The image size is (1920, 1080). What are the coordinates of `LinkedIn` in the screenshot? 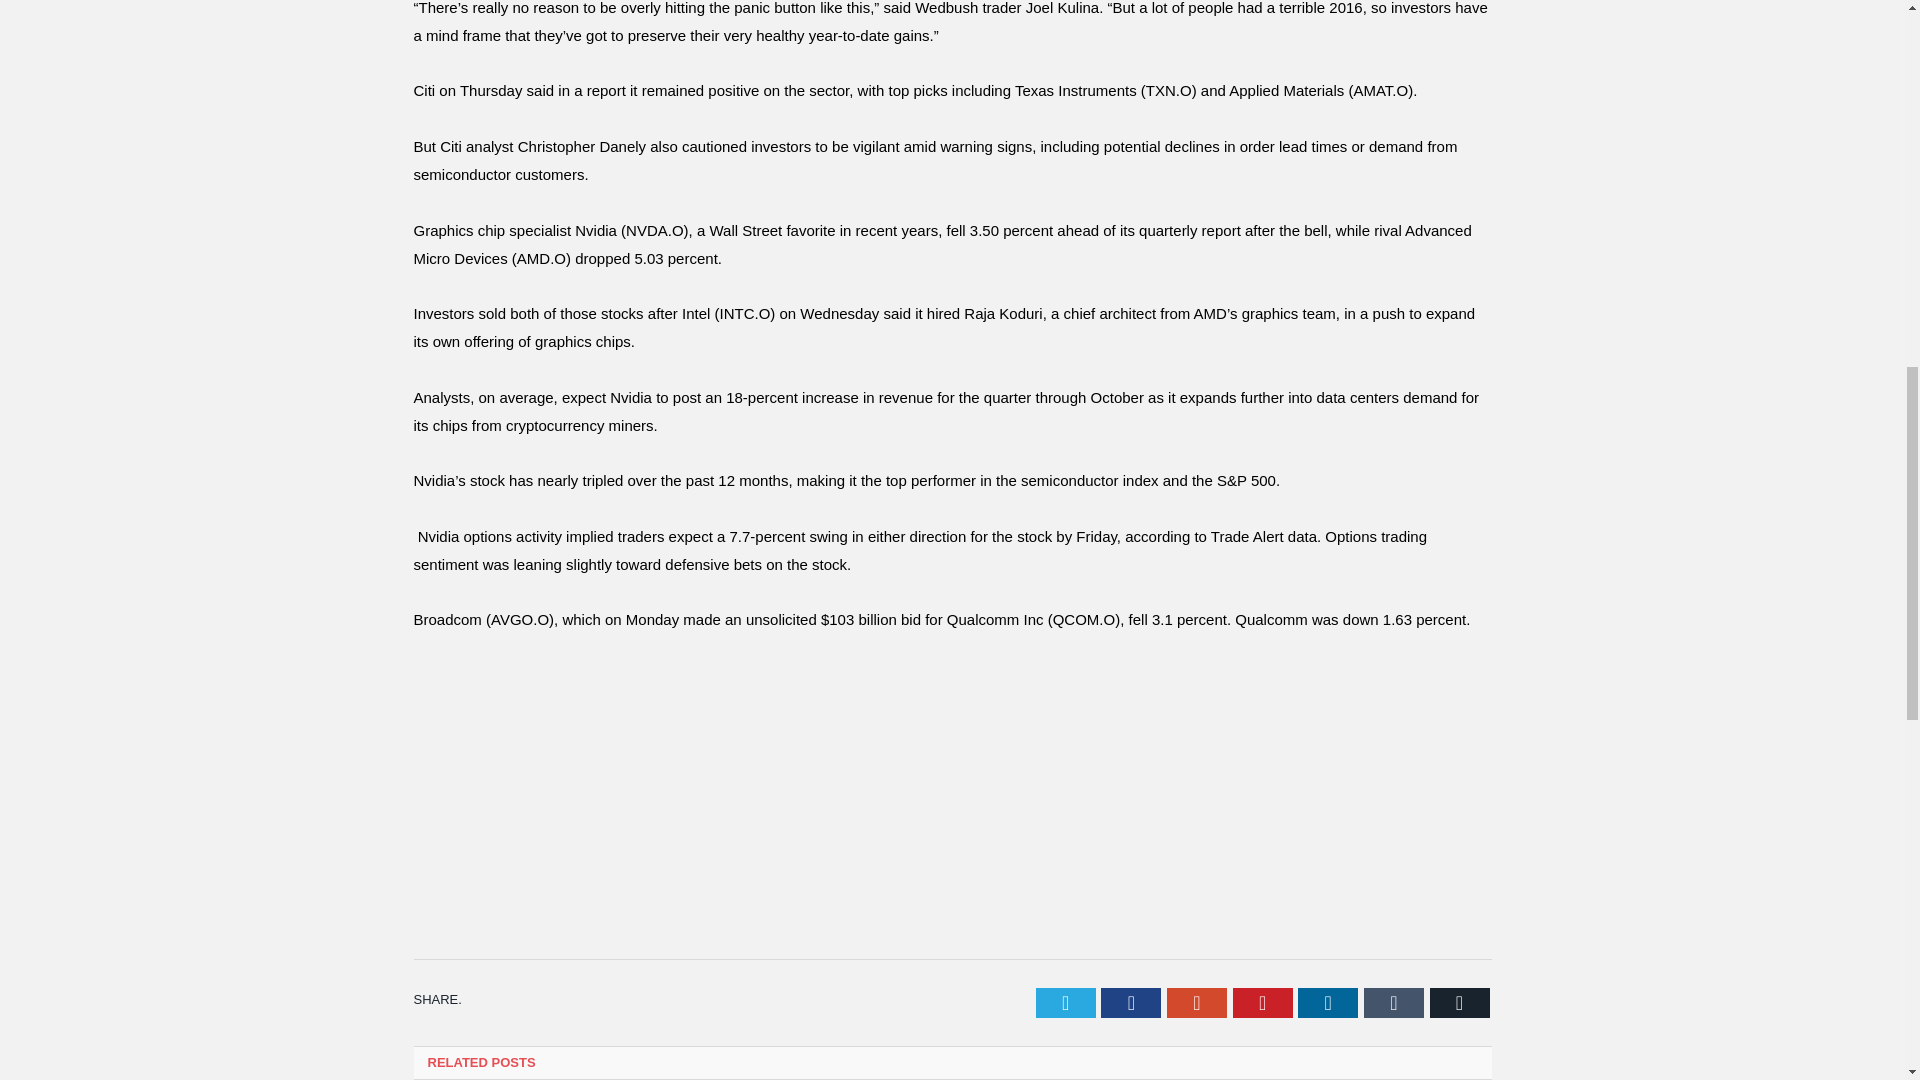 It's located at (1327, 1003).